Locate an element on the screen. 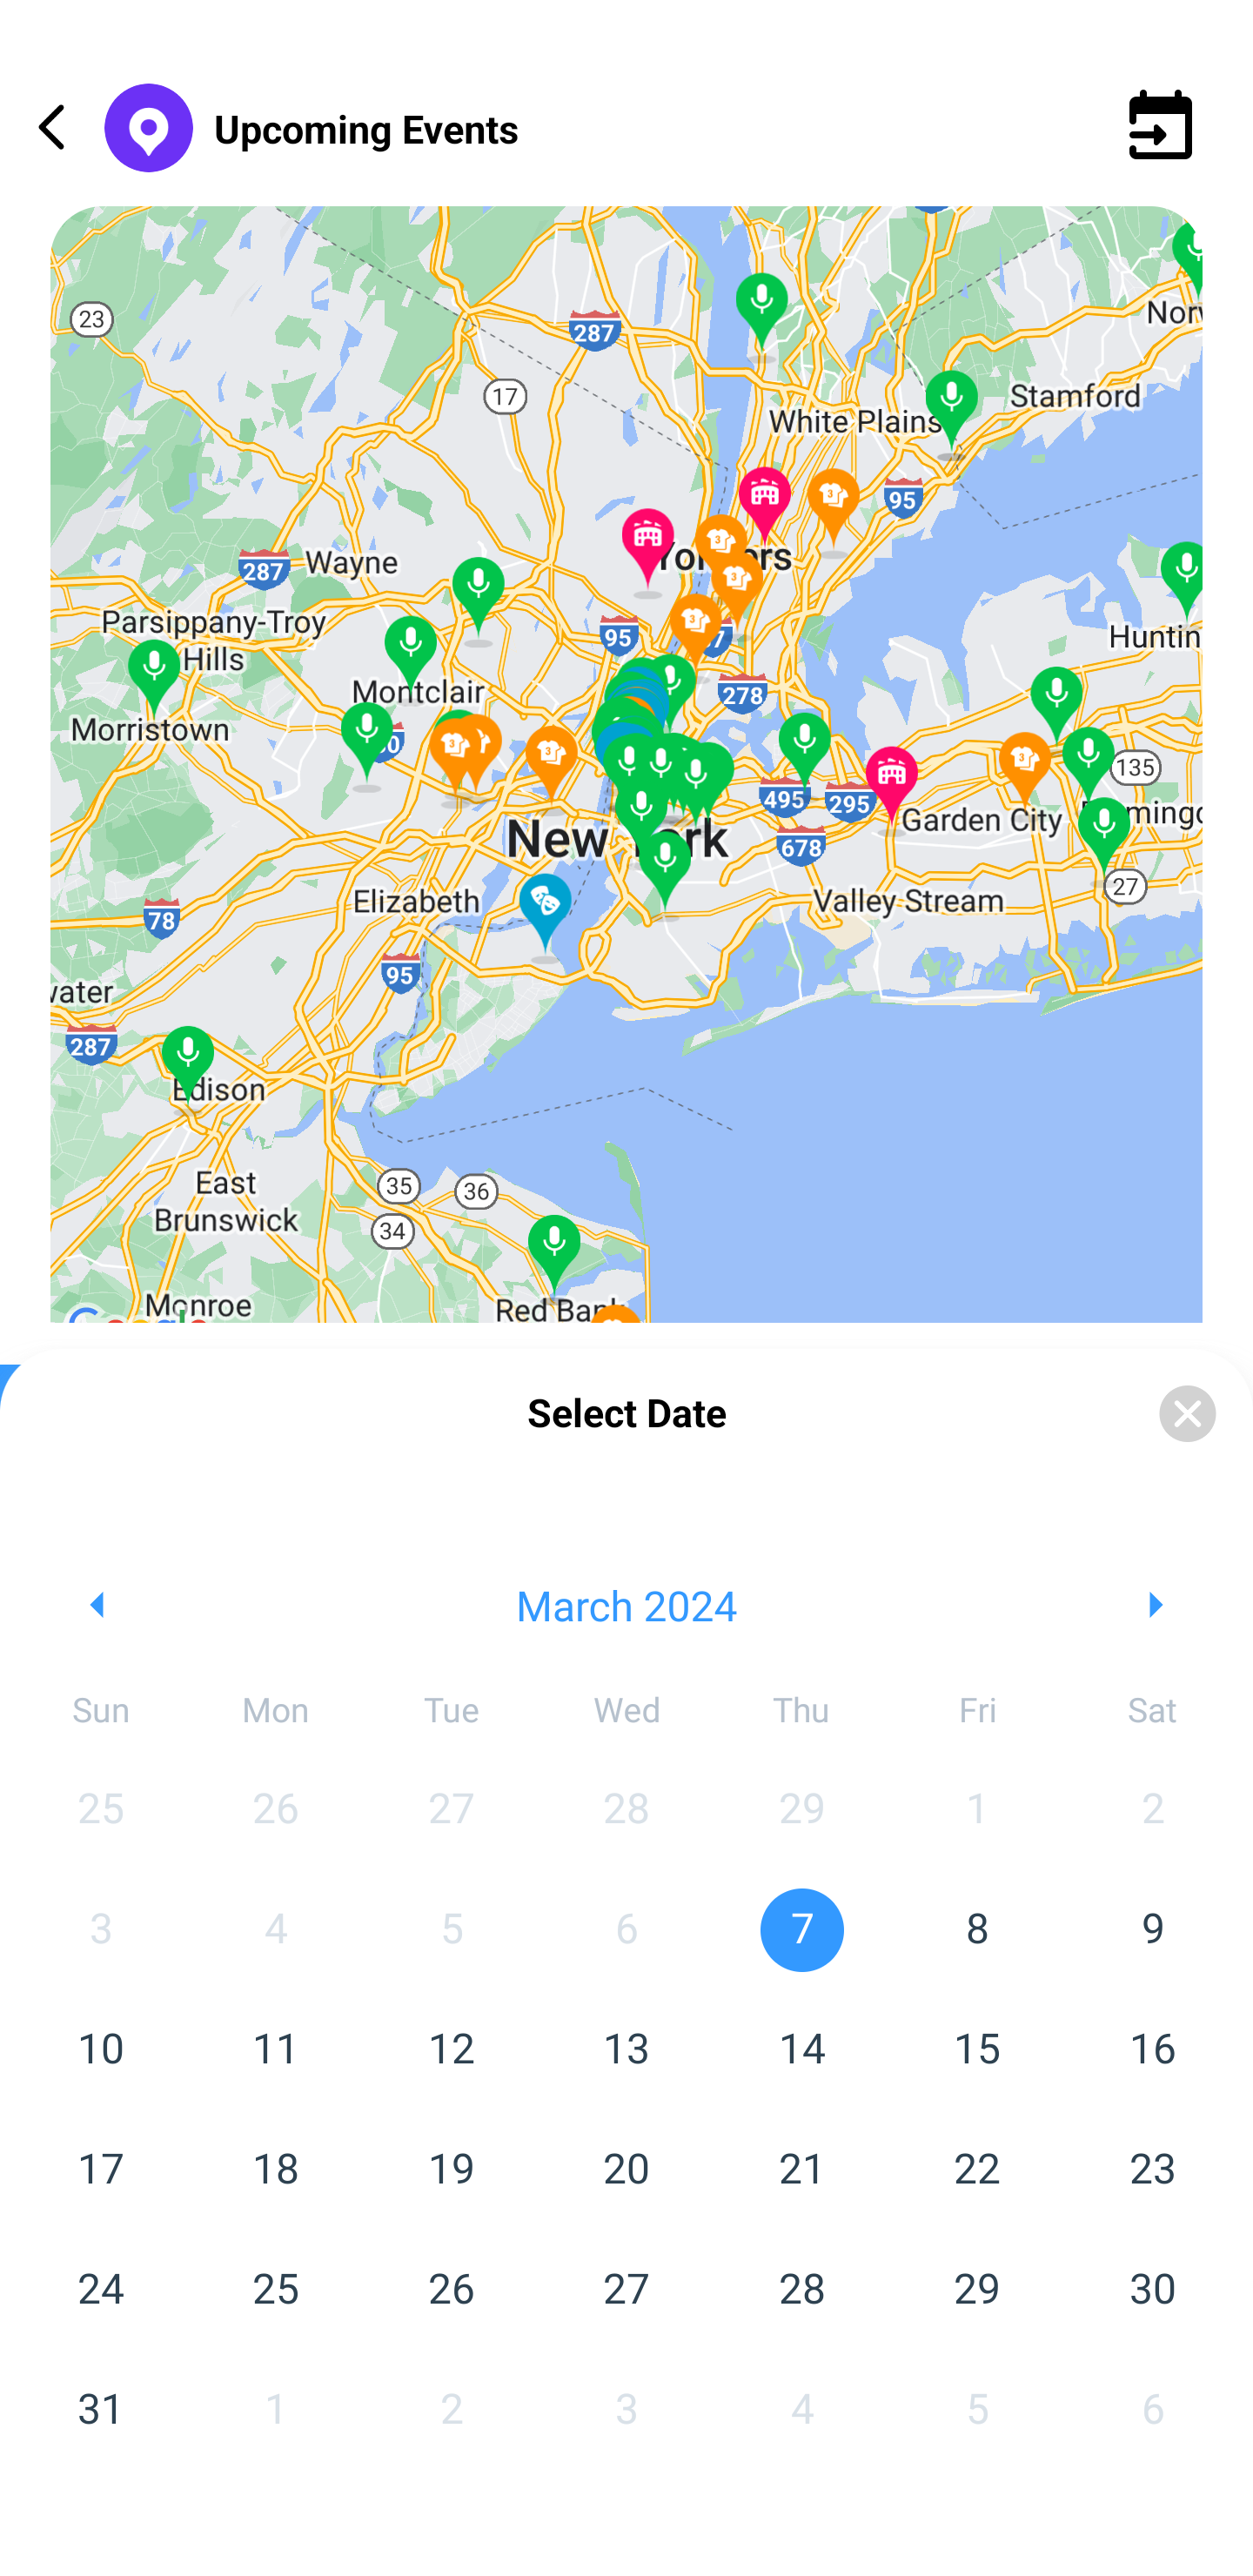 The height and width of the screenshot is (2576, 1253).  Wednesday 28 February 2024  28 is located at coordinates (626, 1809).